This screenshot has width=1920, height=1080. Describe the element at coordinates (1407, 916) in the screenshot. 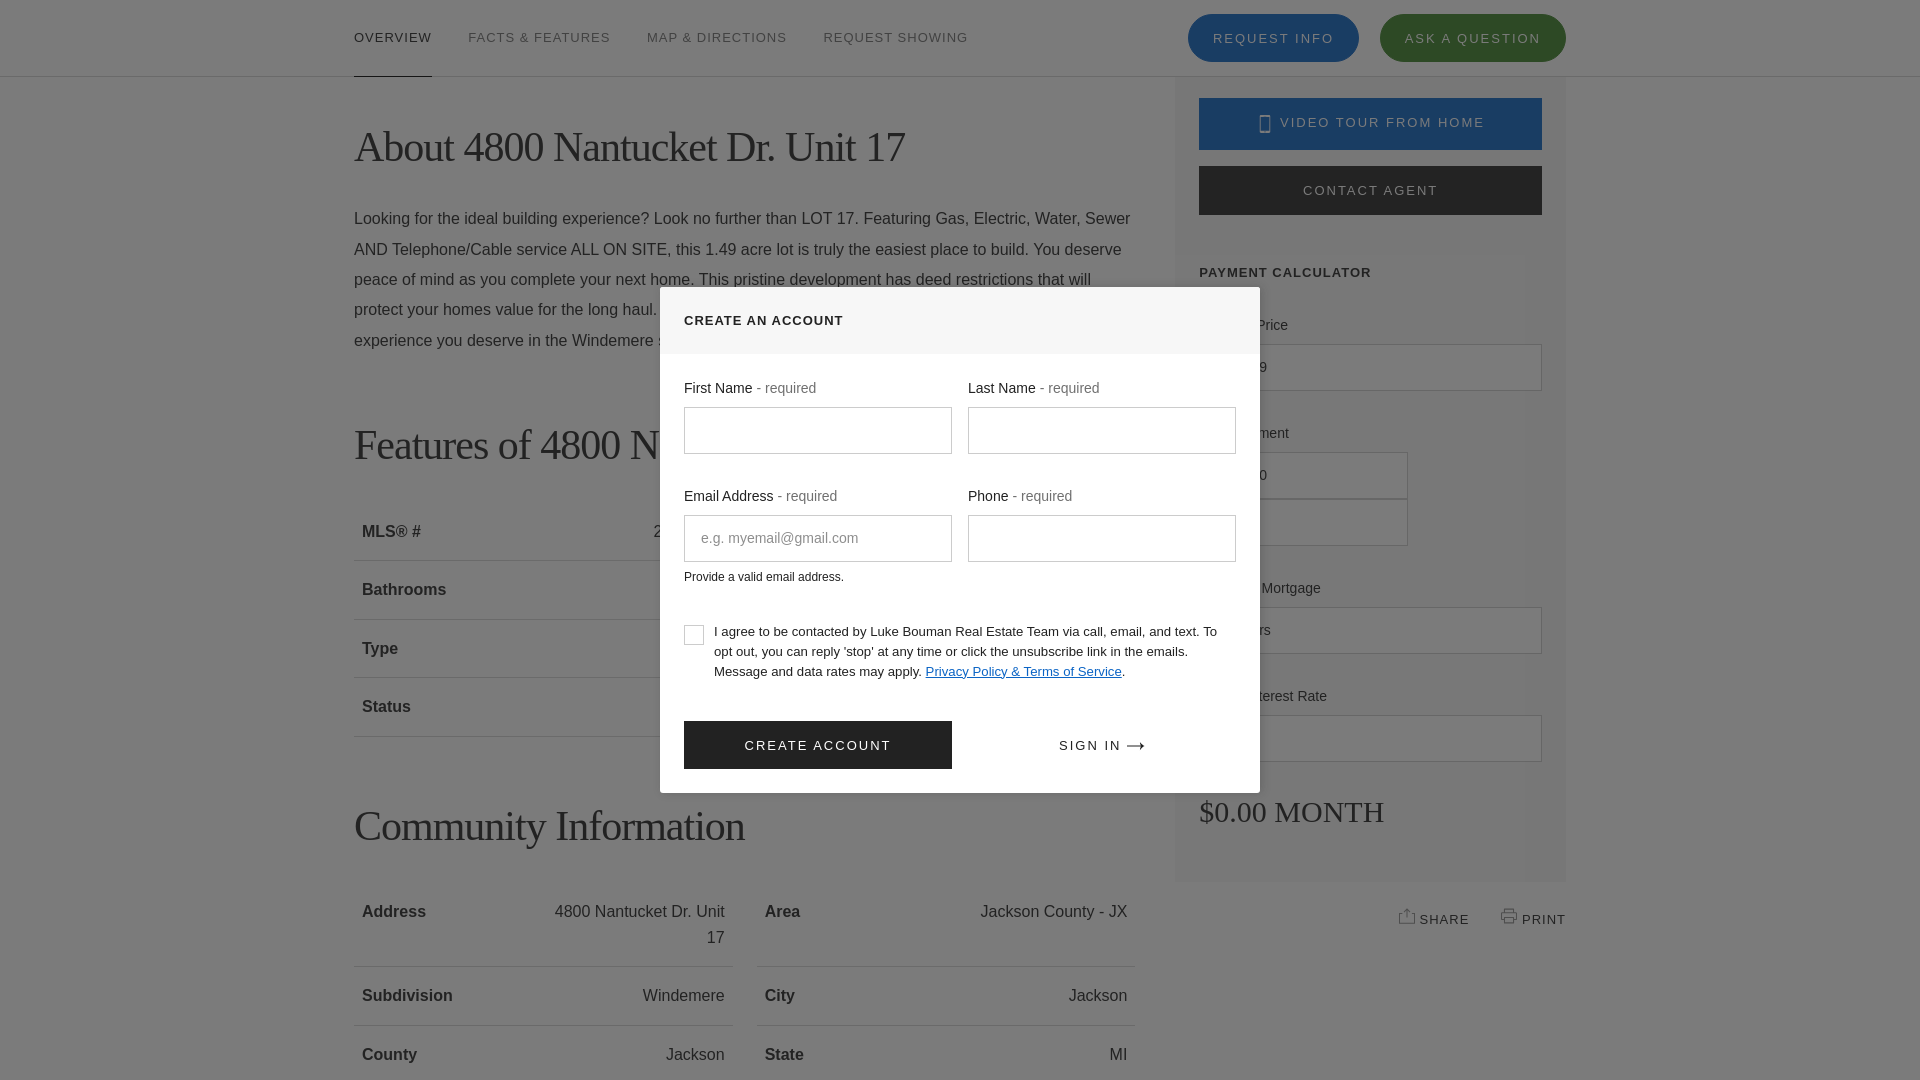

I see `SHARE` at that location.